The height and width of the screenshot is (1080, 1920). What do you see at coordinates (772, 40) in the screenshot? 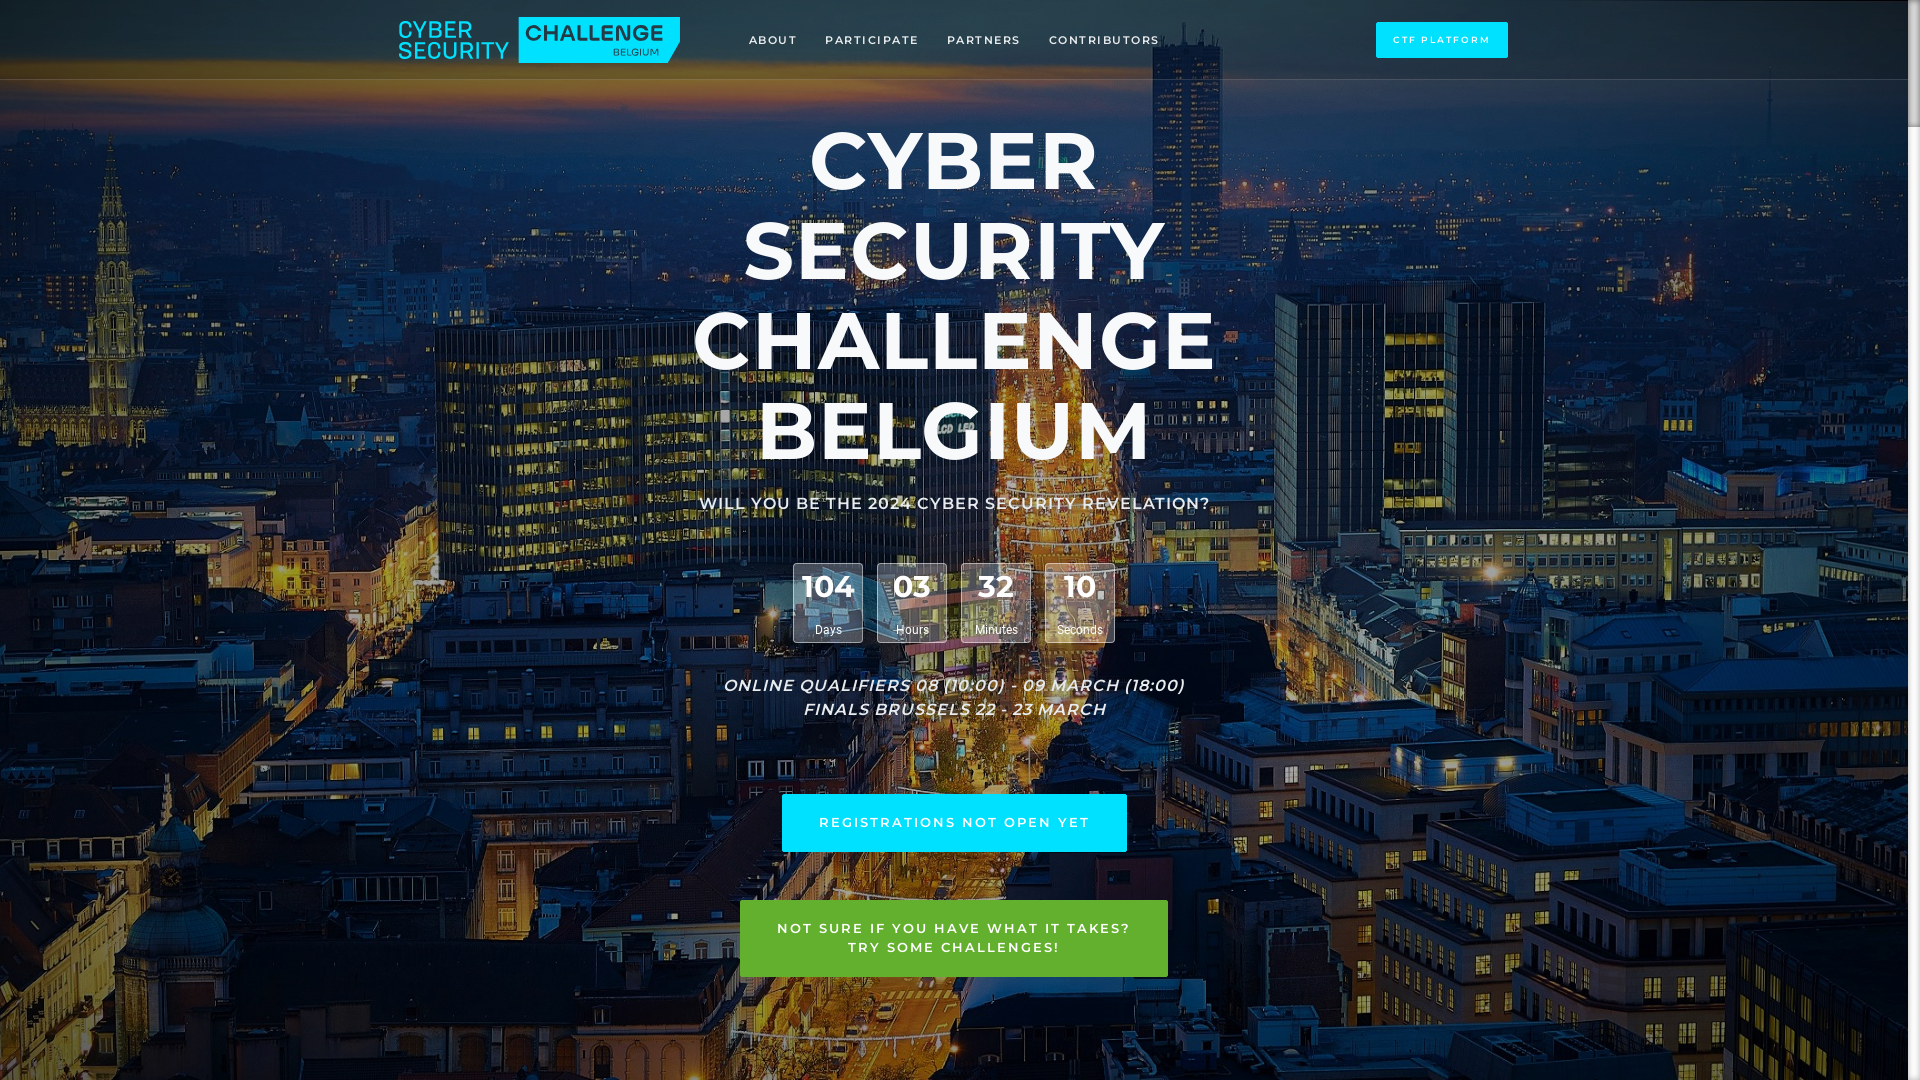
I see `ABOUT` at bounding box center [772, 40].